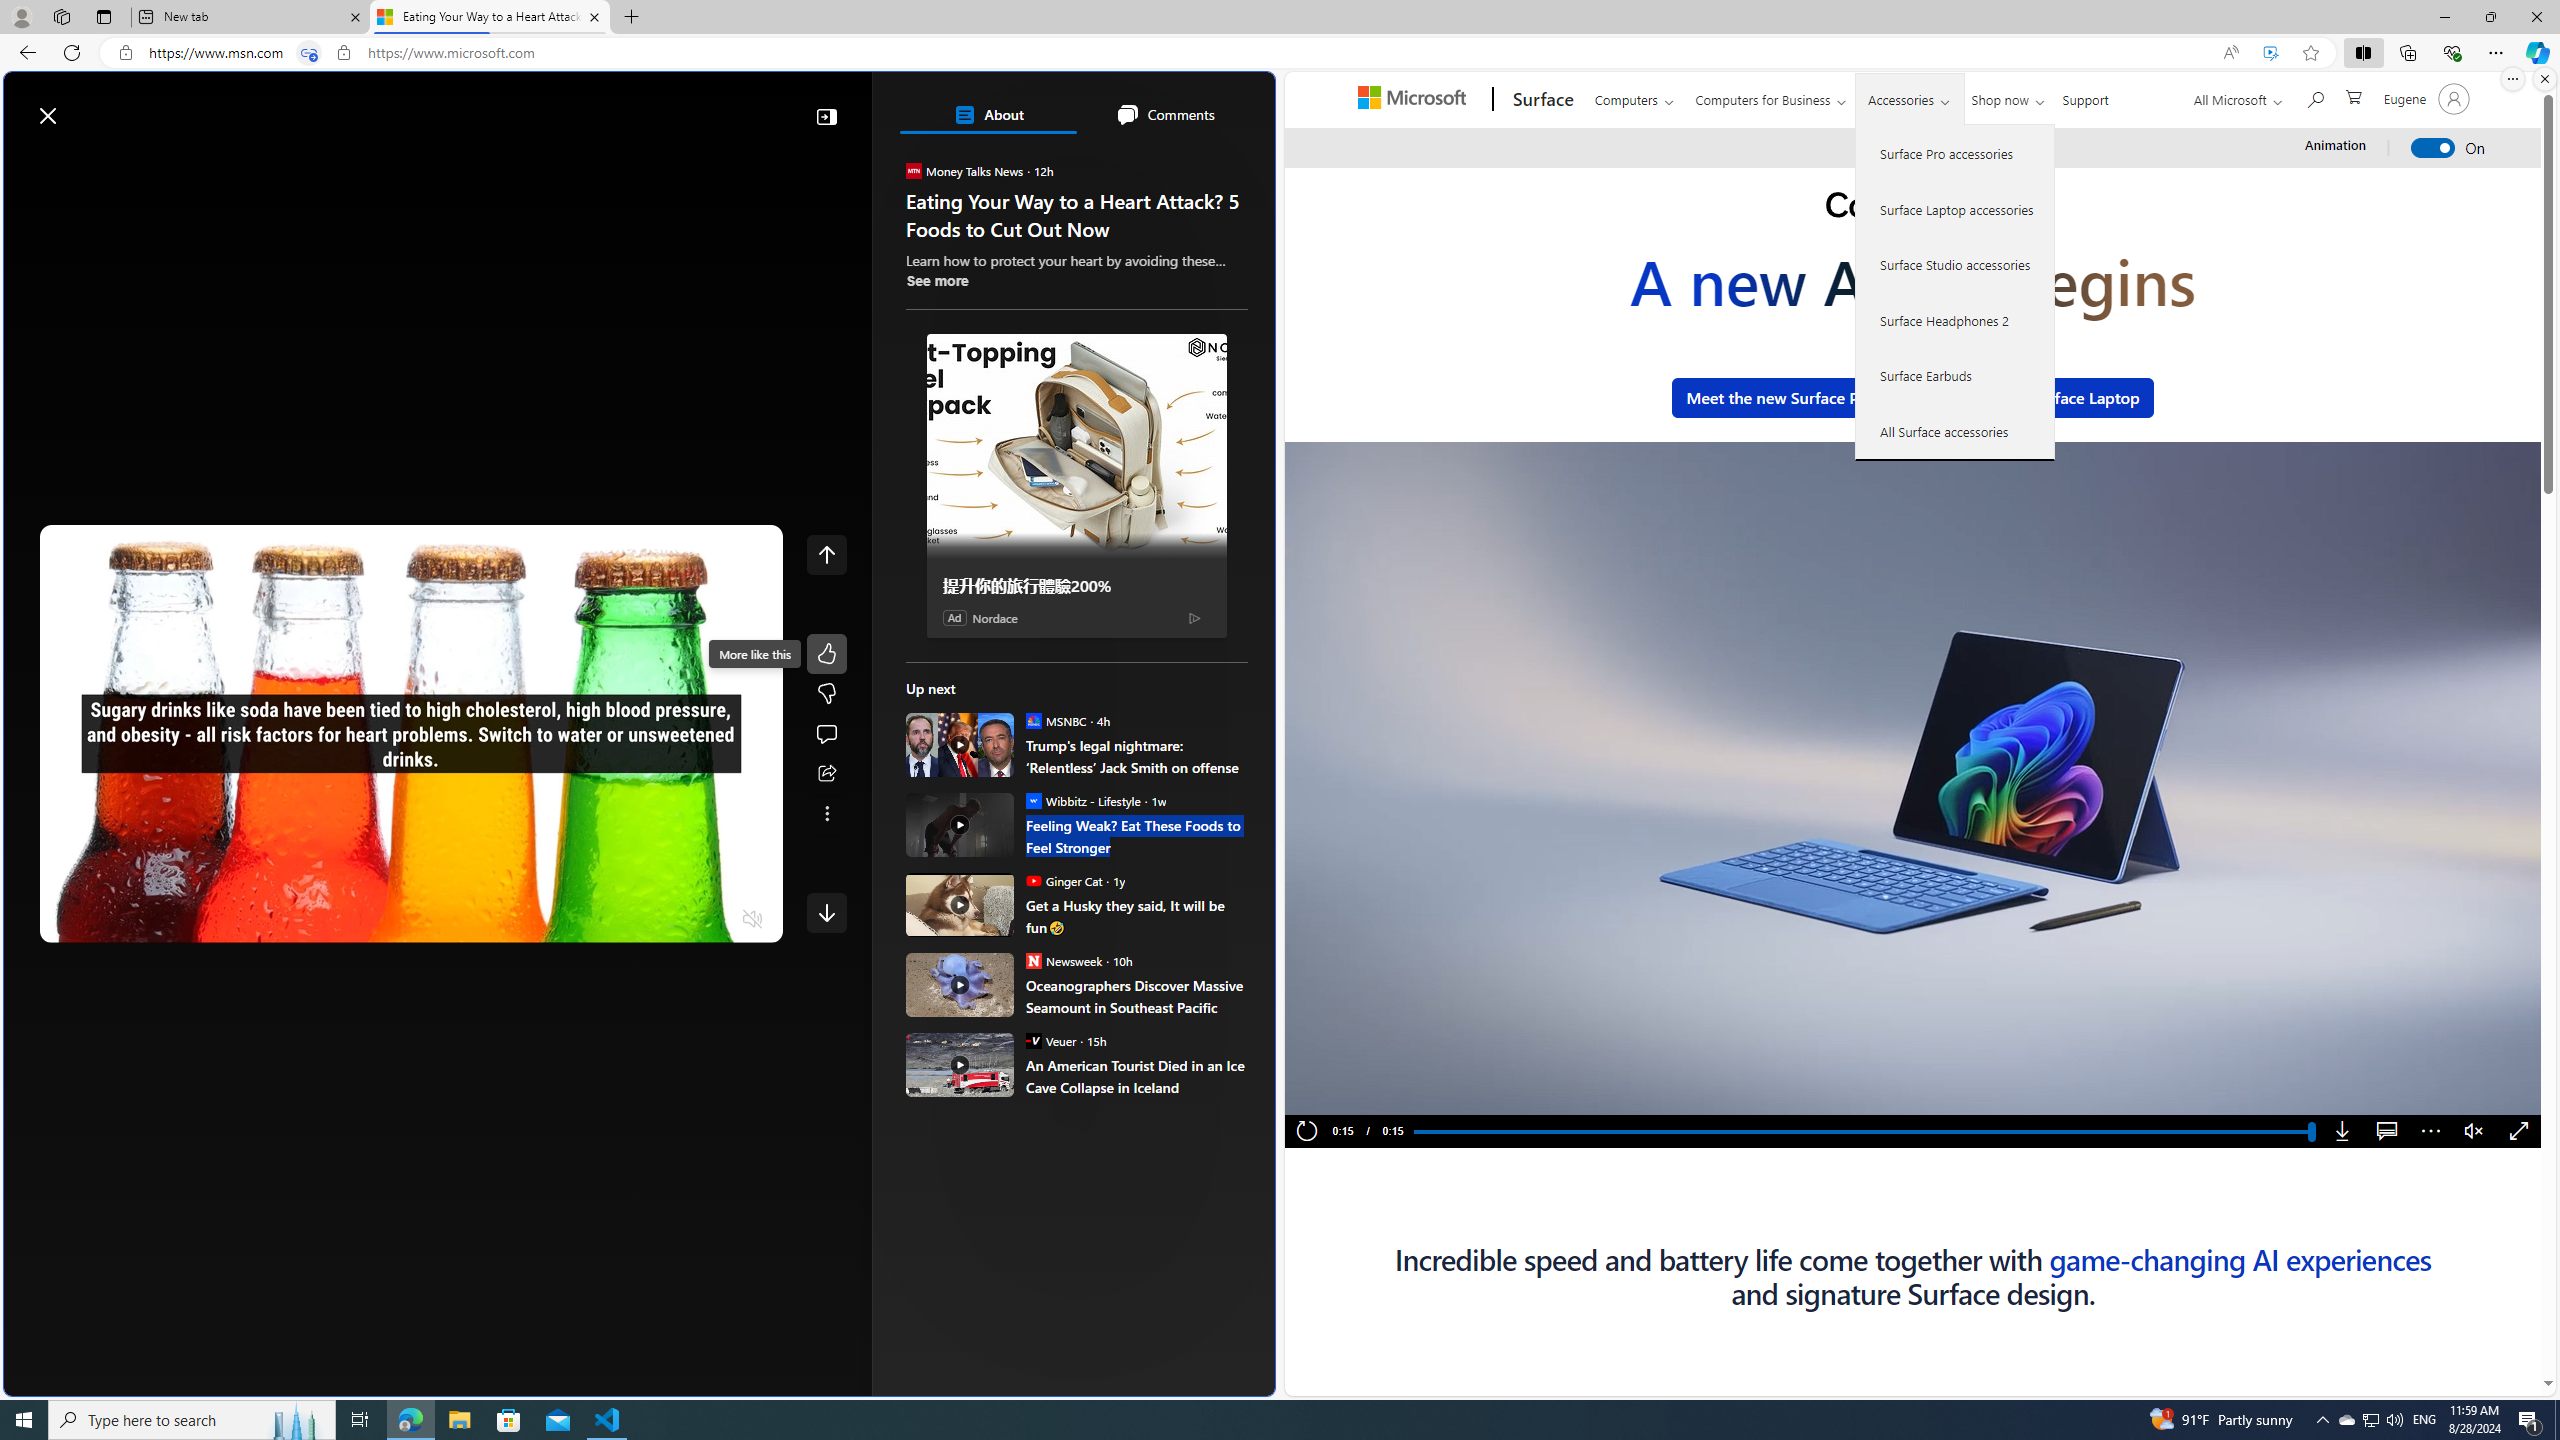  What do you see at coordinates (2343, 1132) in the screenshot?
I see `Download` at bounding box center [2343, 1132].